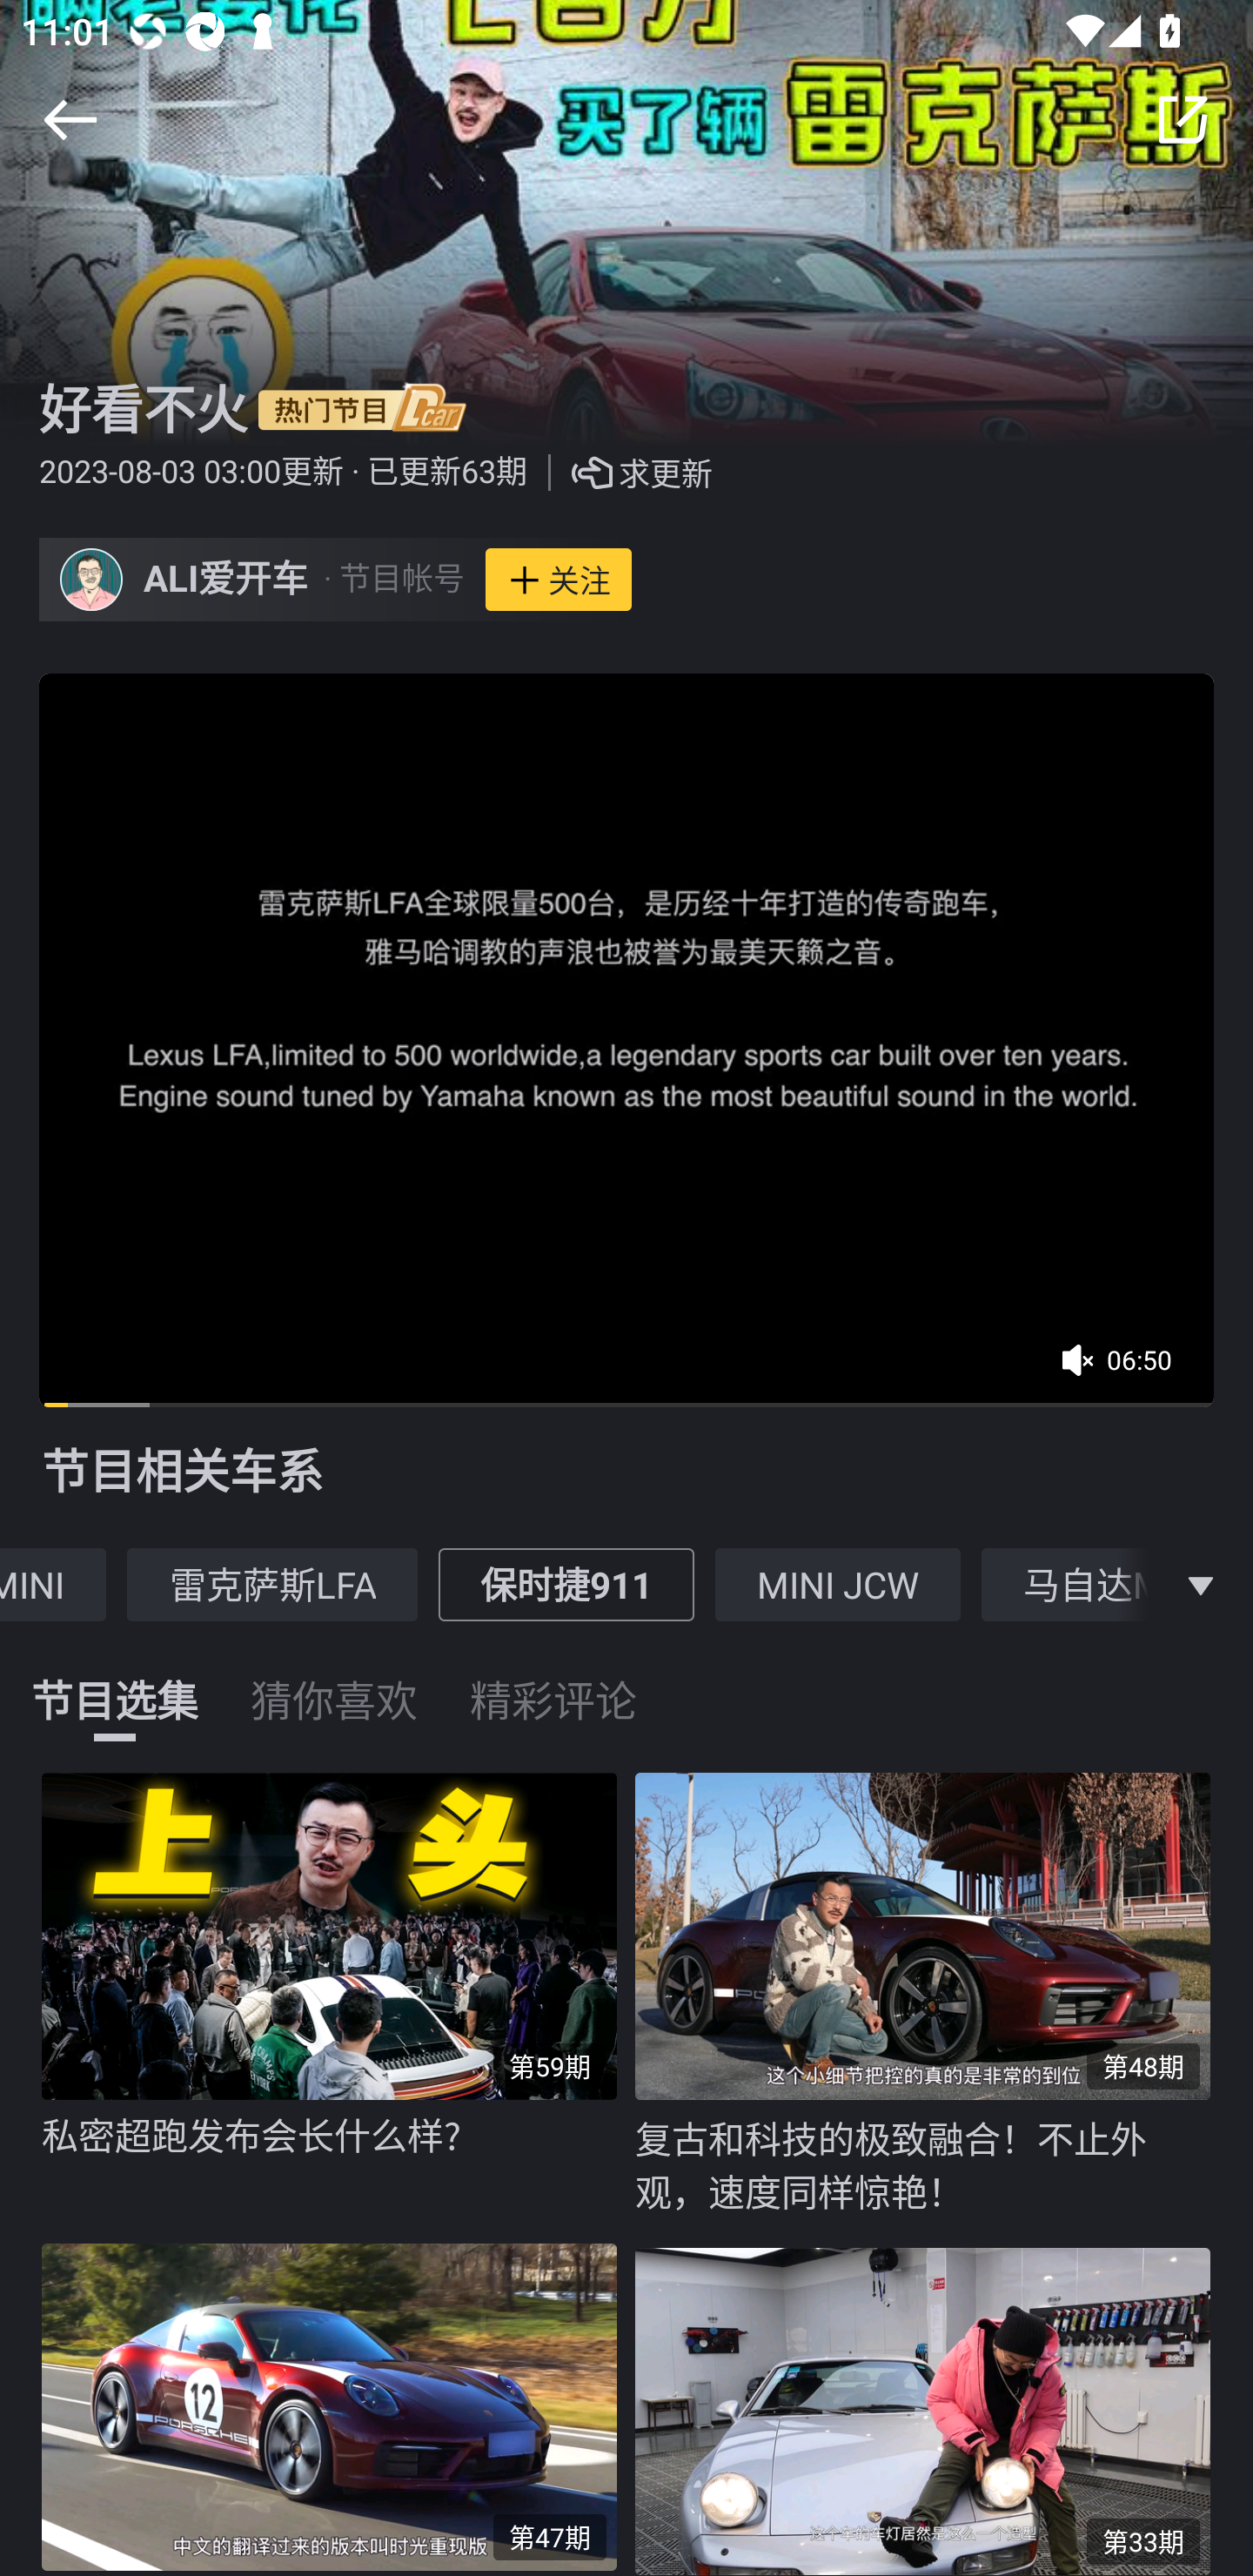  Describe the element at coordinates (1126, 1370) in the screenshot. I see `06:51` at that location.